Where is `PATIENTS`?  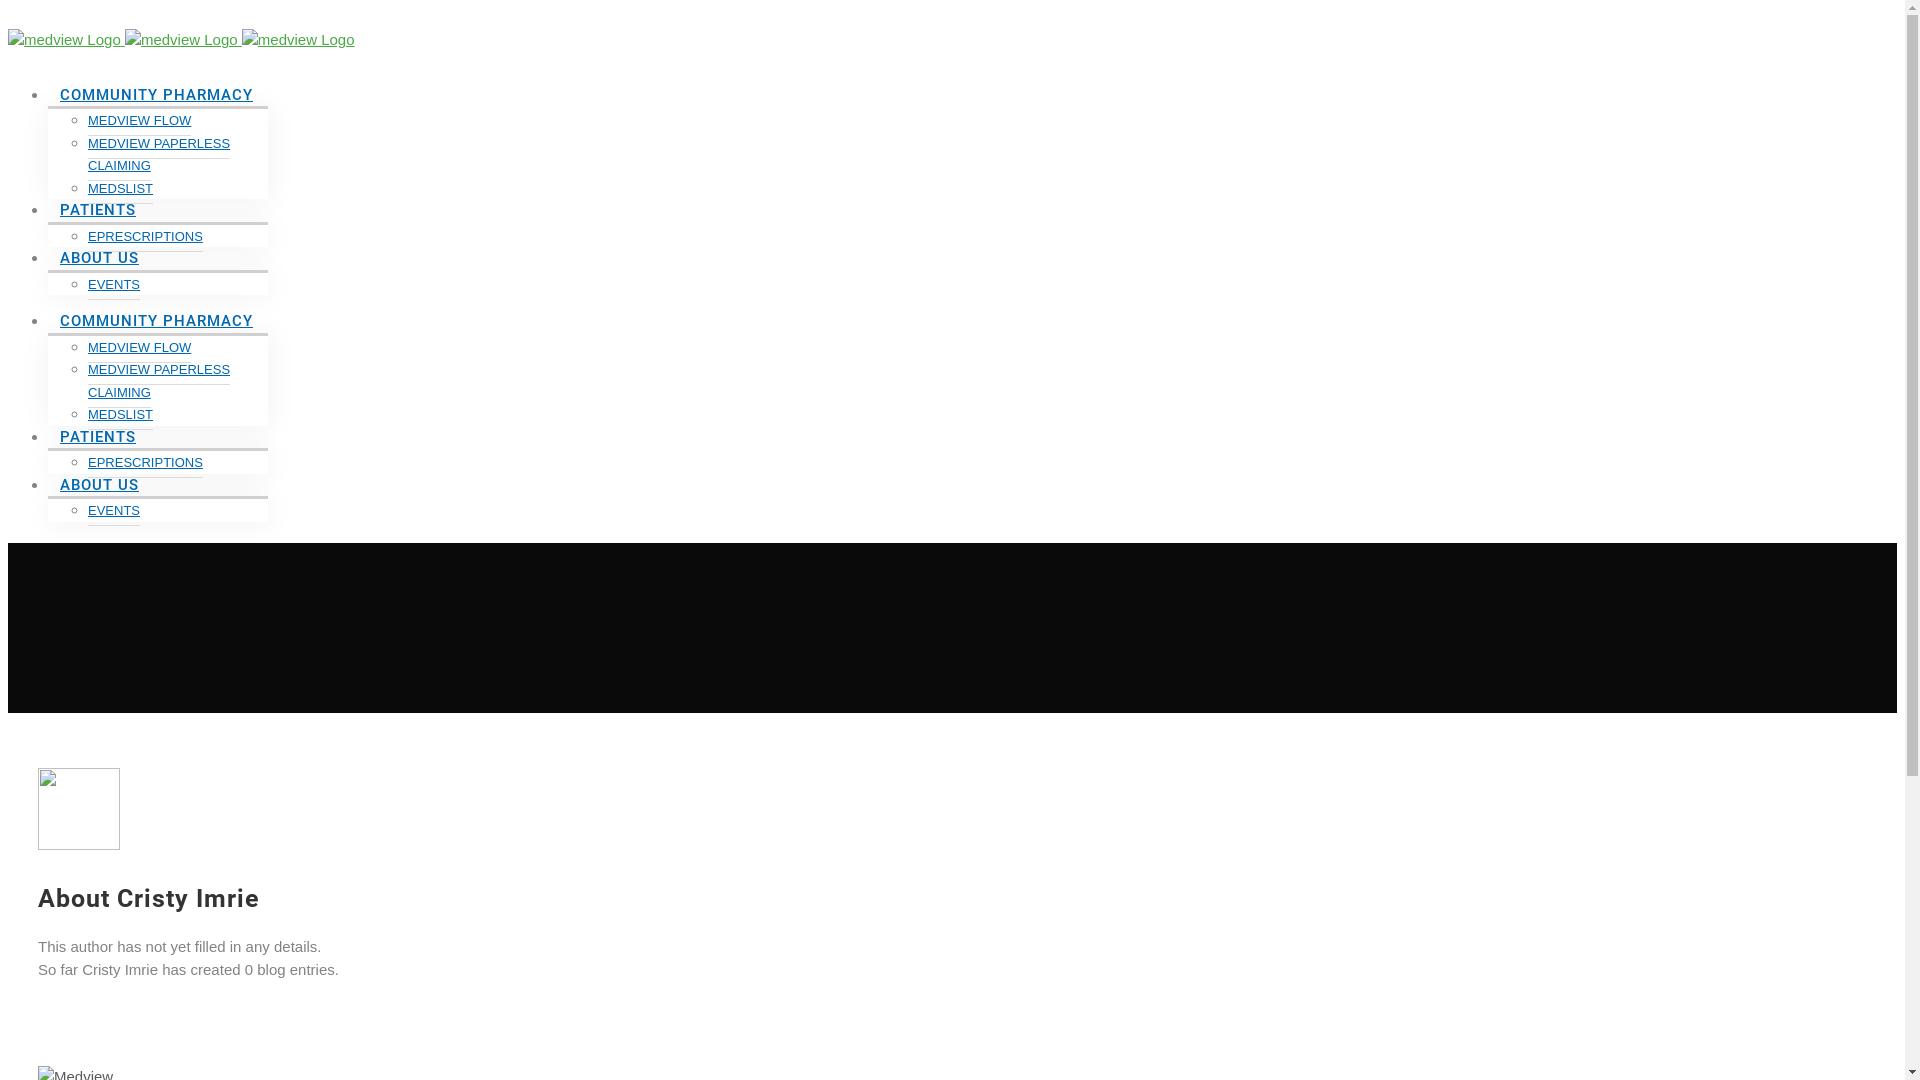 PATIENTS is located at coordinates (98, 210).